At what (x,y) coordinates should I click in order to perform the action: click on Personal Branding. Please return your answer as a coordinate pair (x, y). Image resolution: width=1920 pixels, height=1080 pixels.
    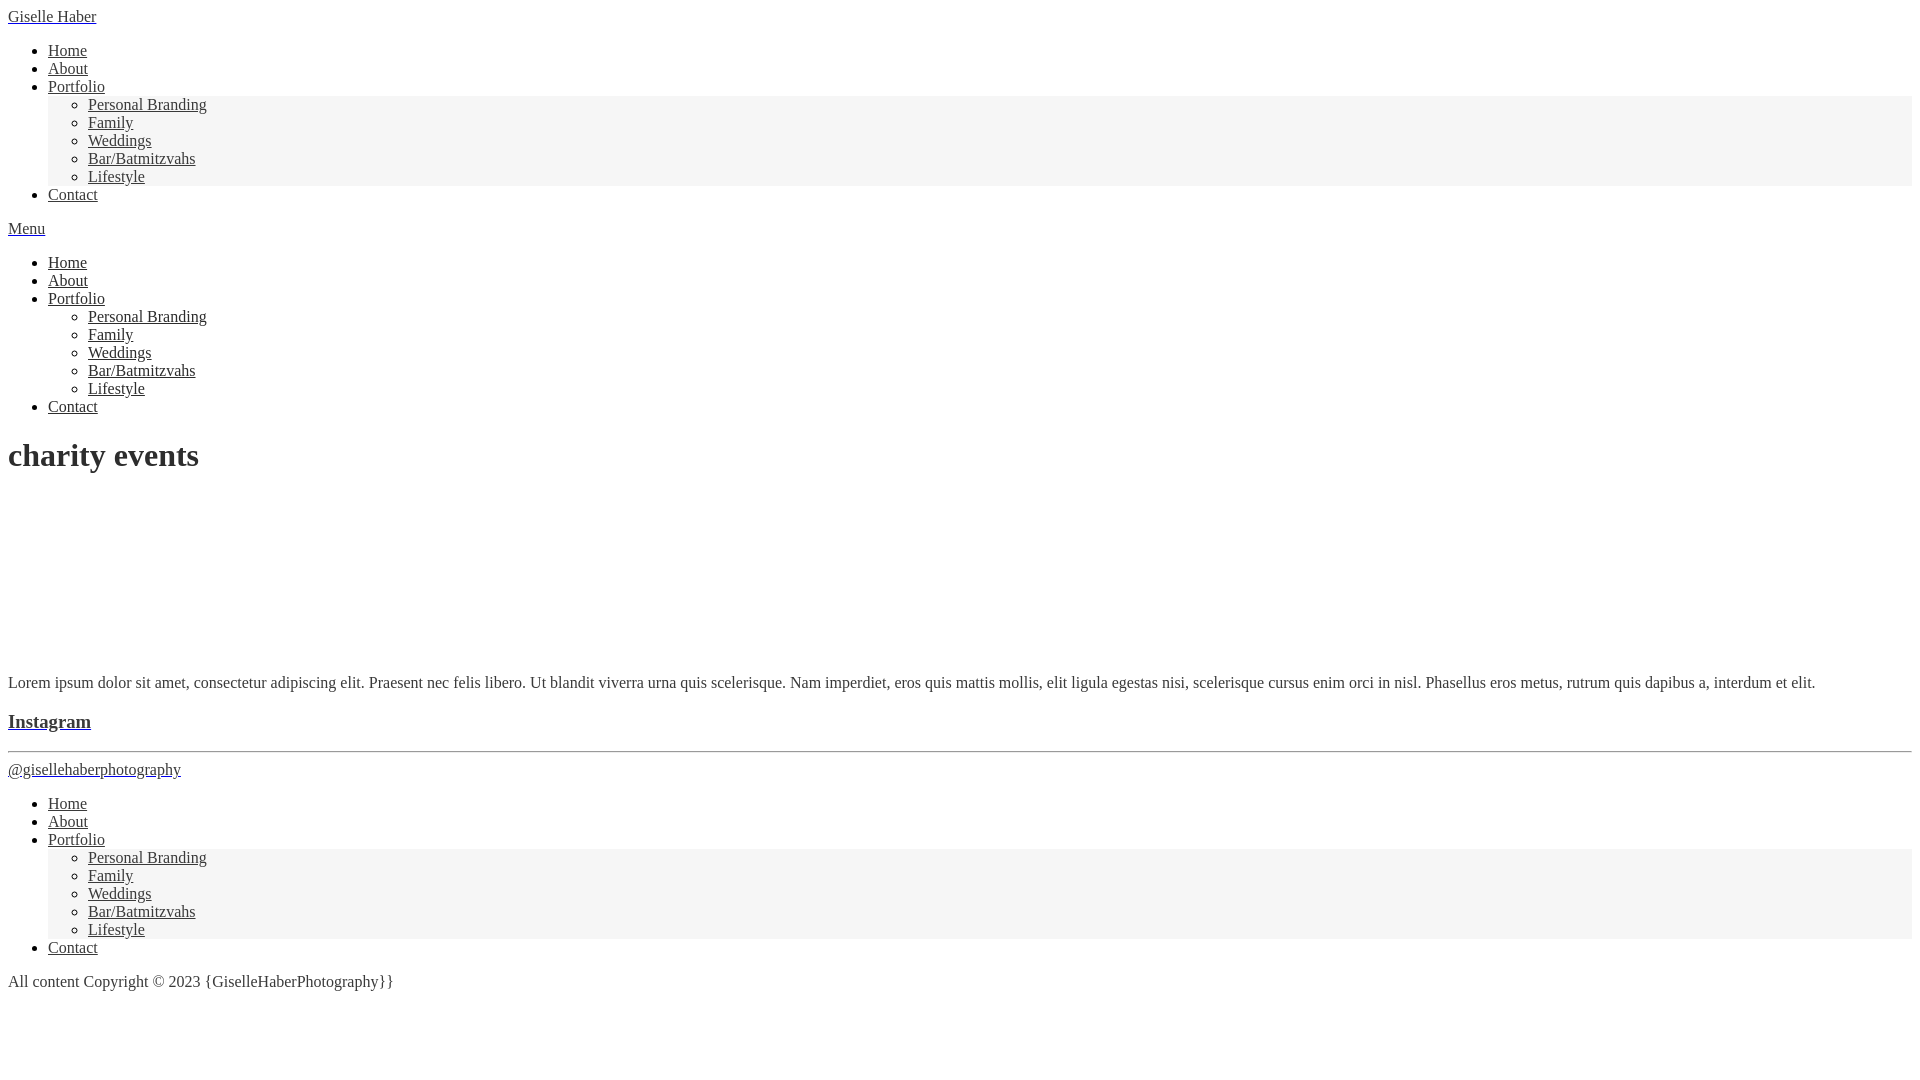
    Looking at the image, I should click on (148, 104).